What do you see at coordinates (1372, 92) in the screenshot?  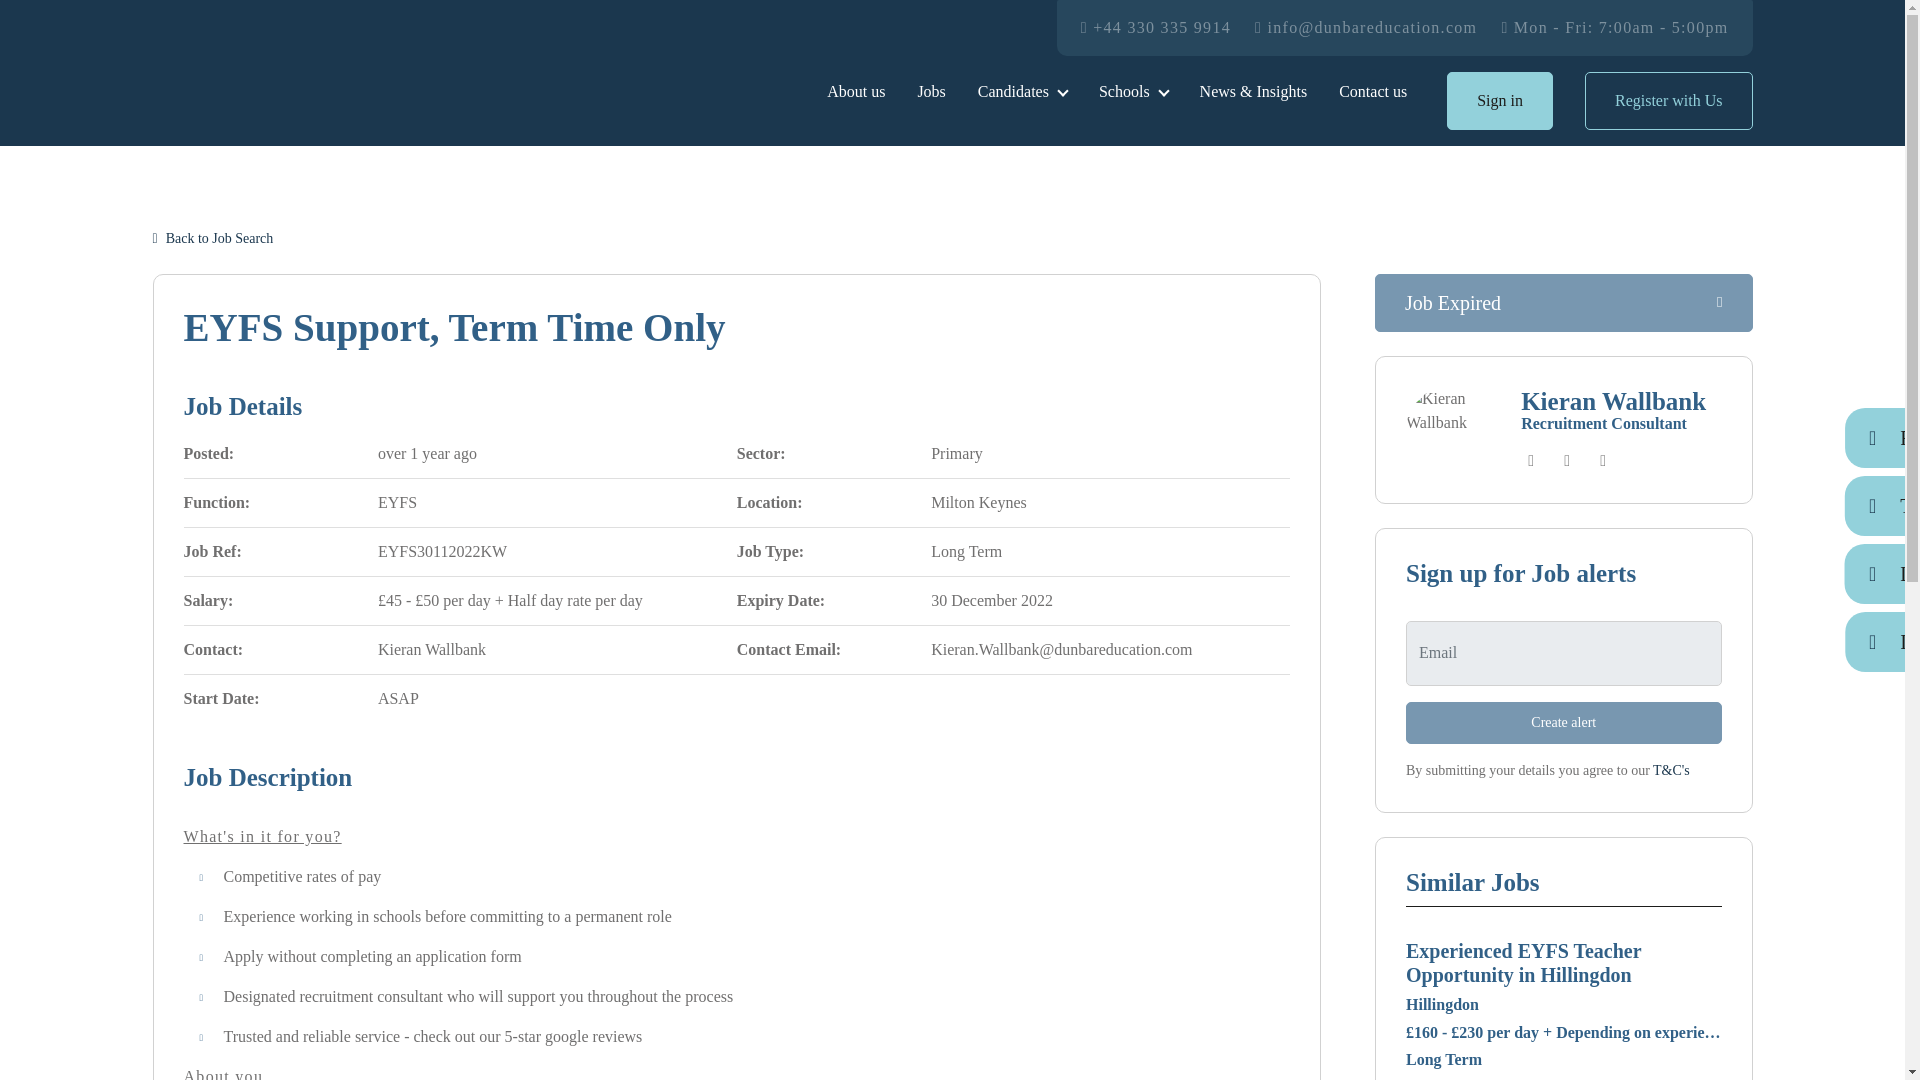 I see `Contact us` at bounding box center [1372, 92].